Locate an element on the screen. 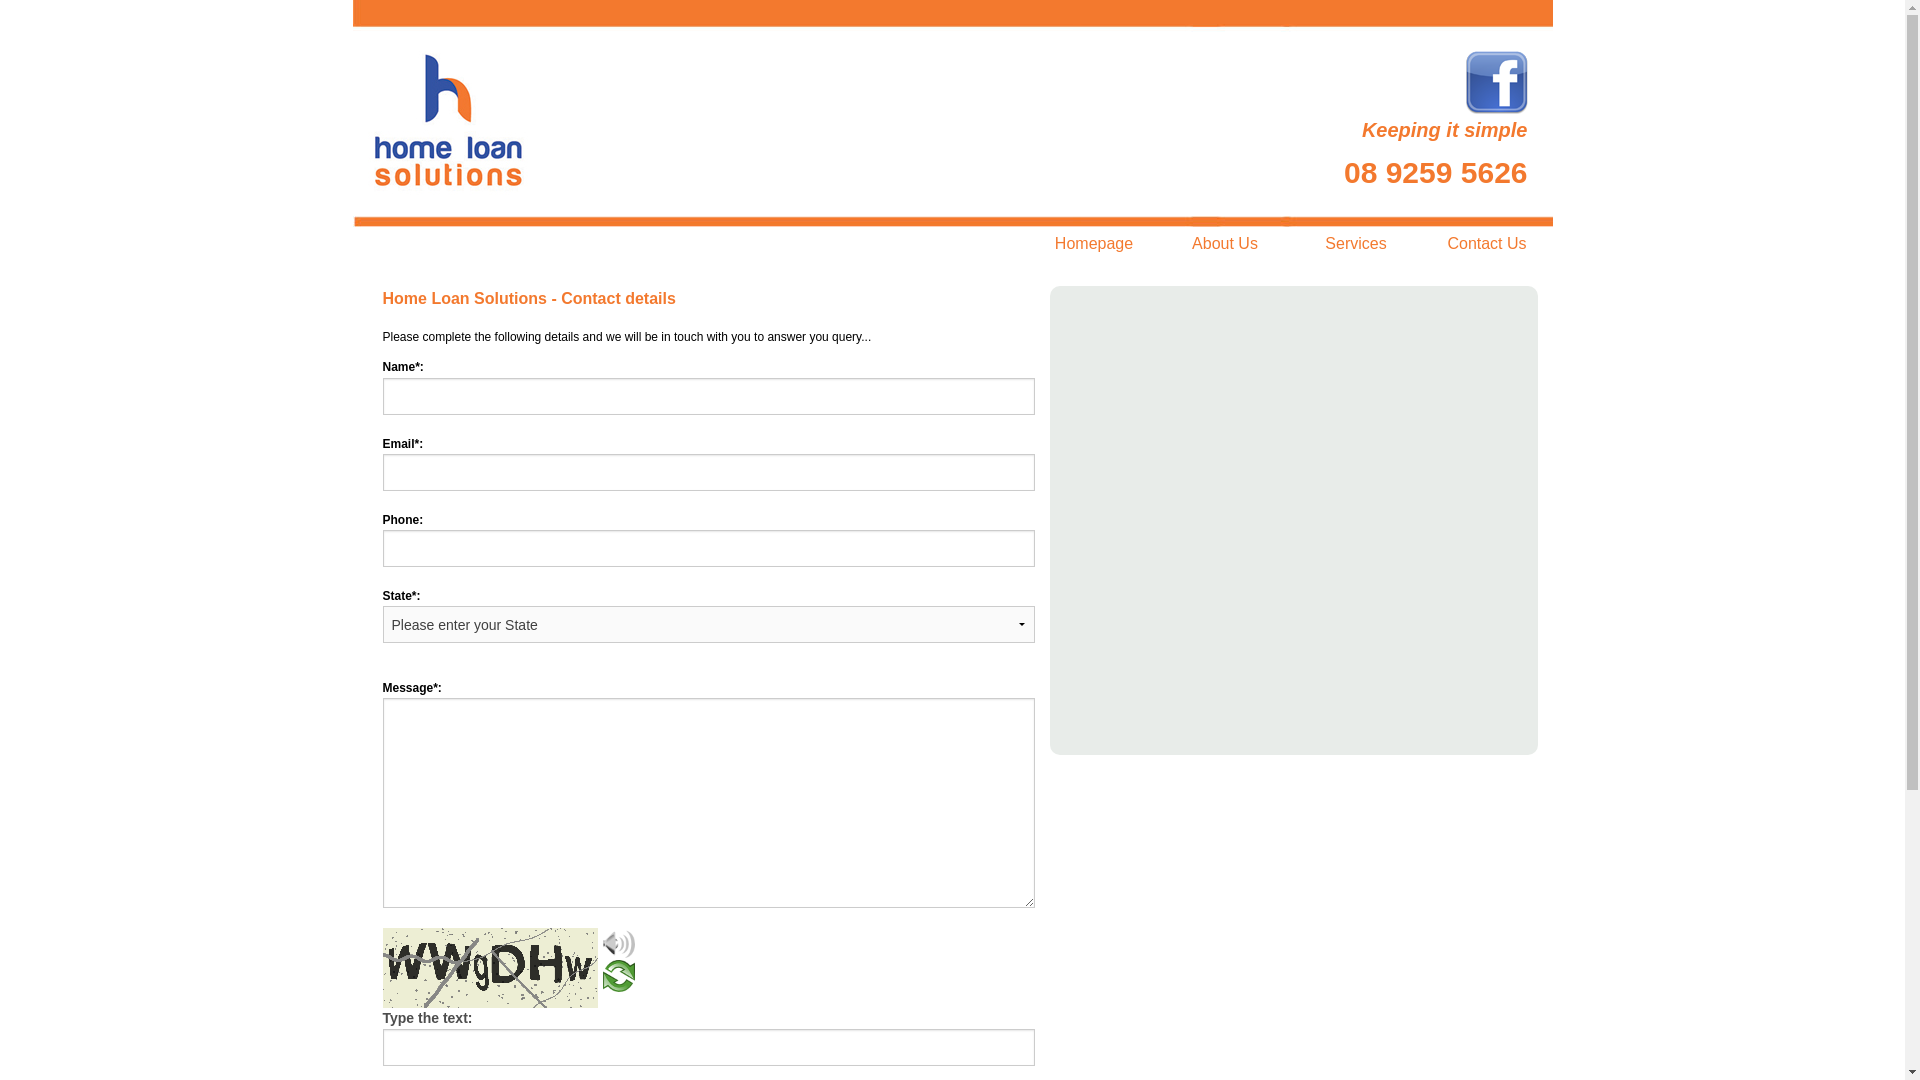 This screenshot has height=1080, width=1920. Contact Us is located at coordinates (1488, 244).